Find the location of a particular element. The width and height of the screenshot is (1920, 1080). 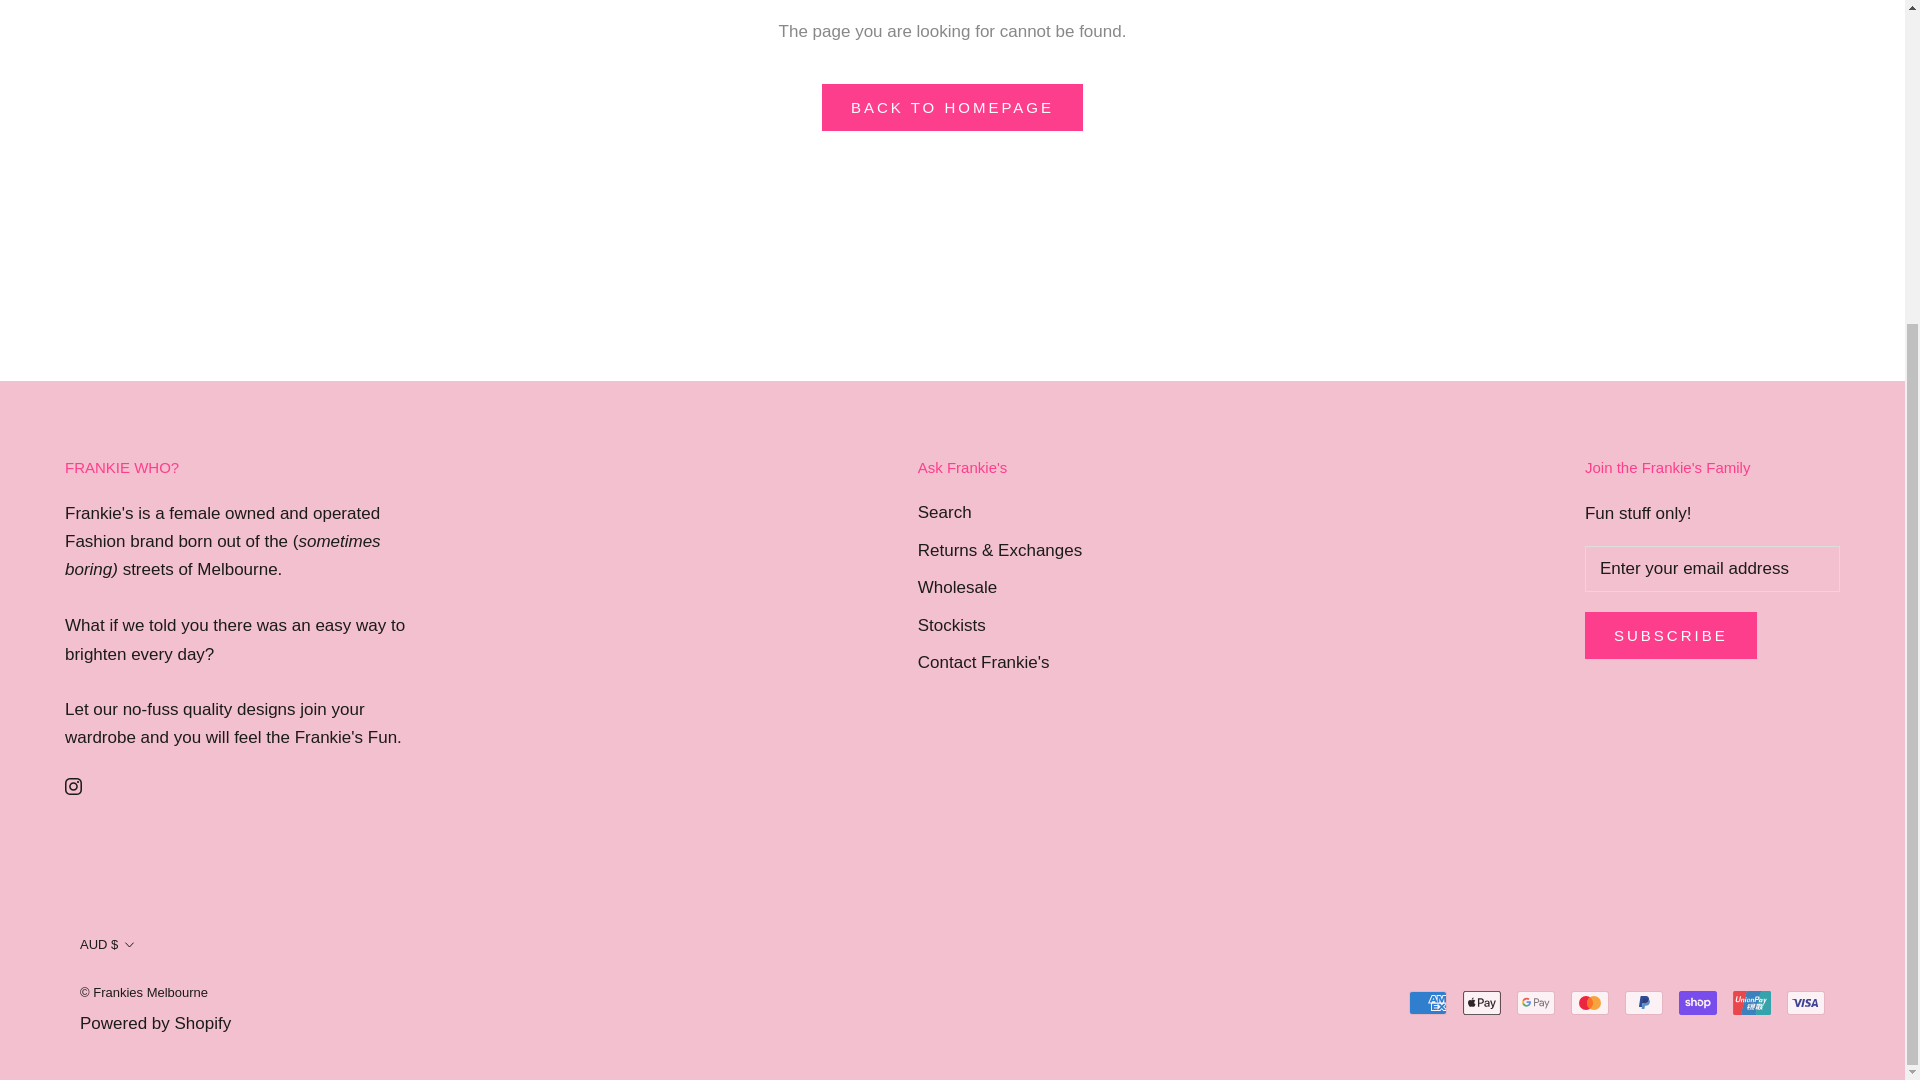

Google Pay is located at coordinates (1536, 1003).